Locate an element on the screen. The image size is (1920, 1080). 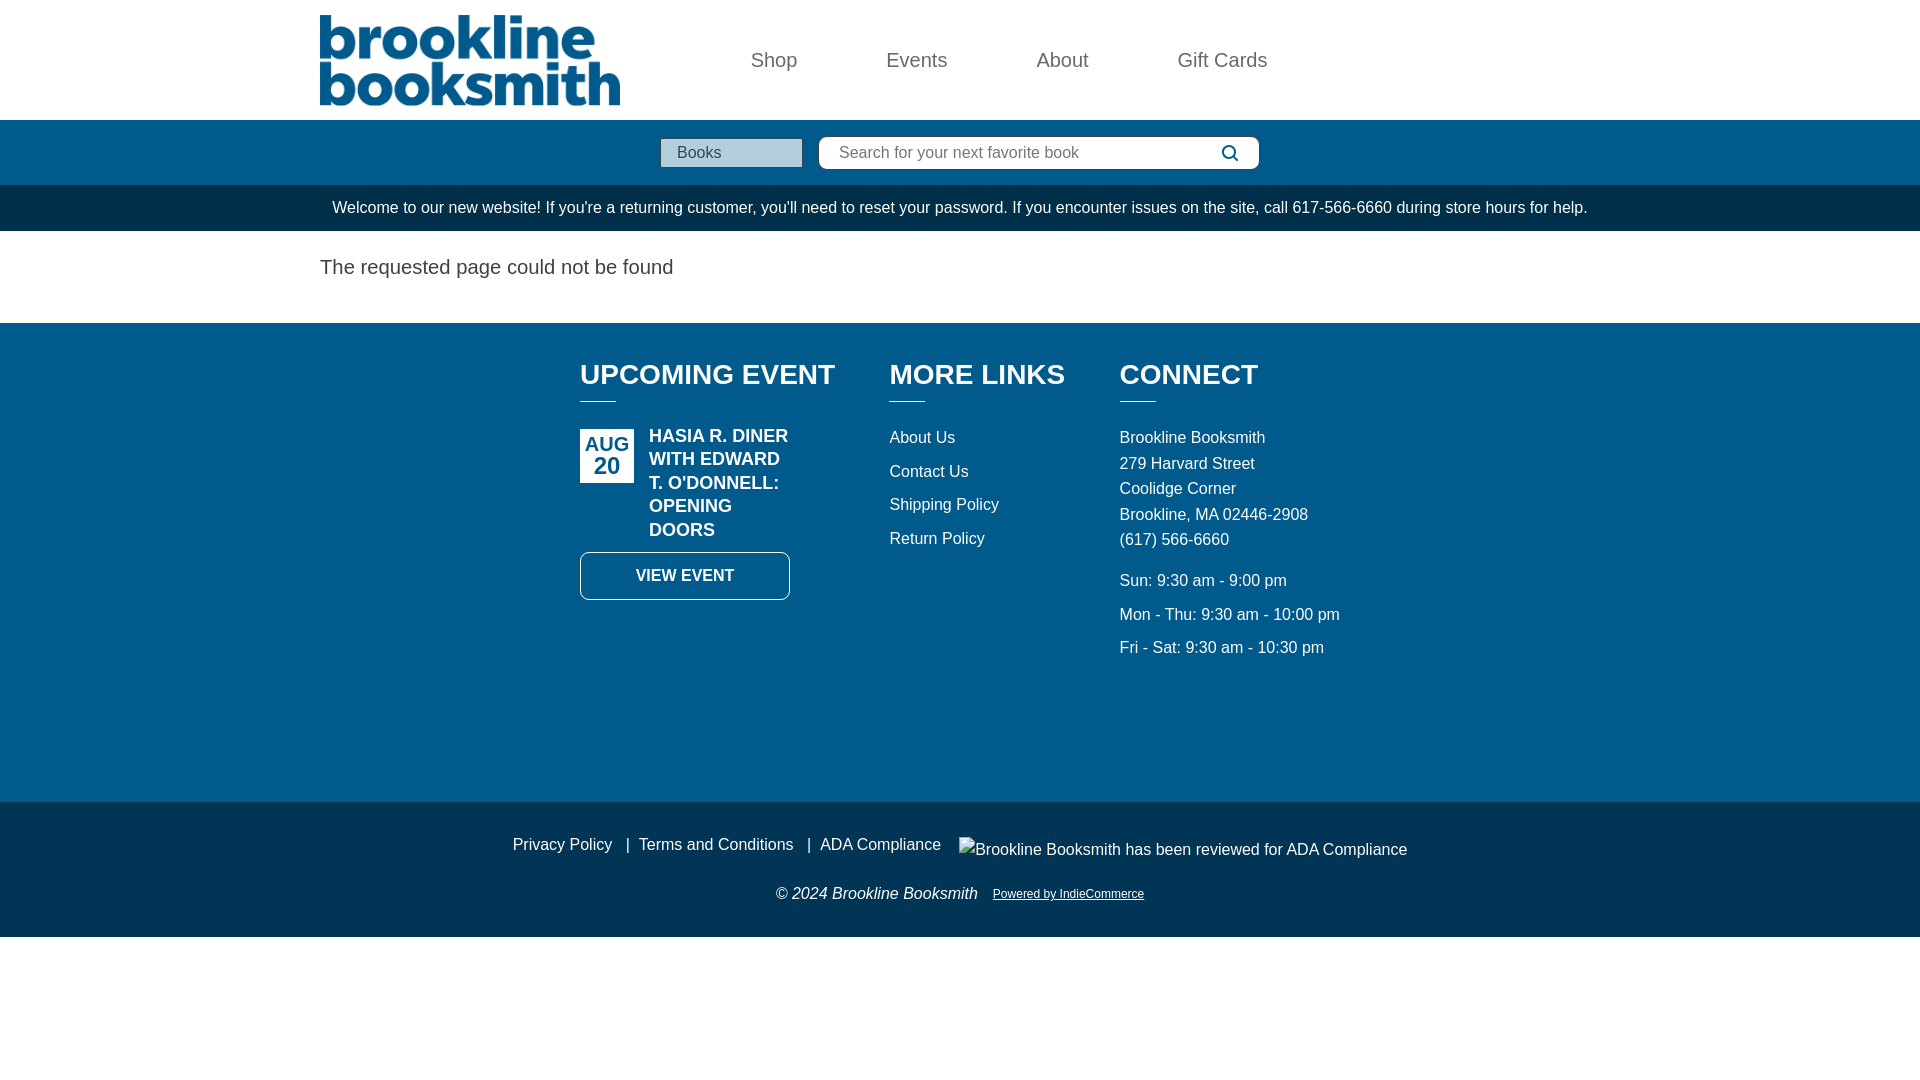
About Us is located at coordinates (921, 437).